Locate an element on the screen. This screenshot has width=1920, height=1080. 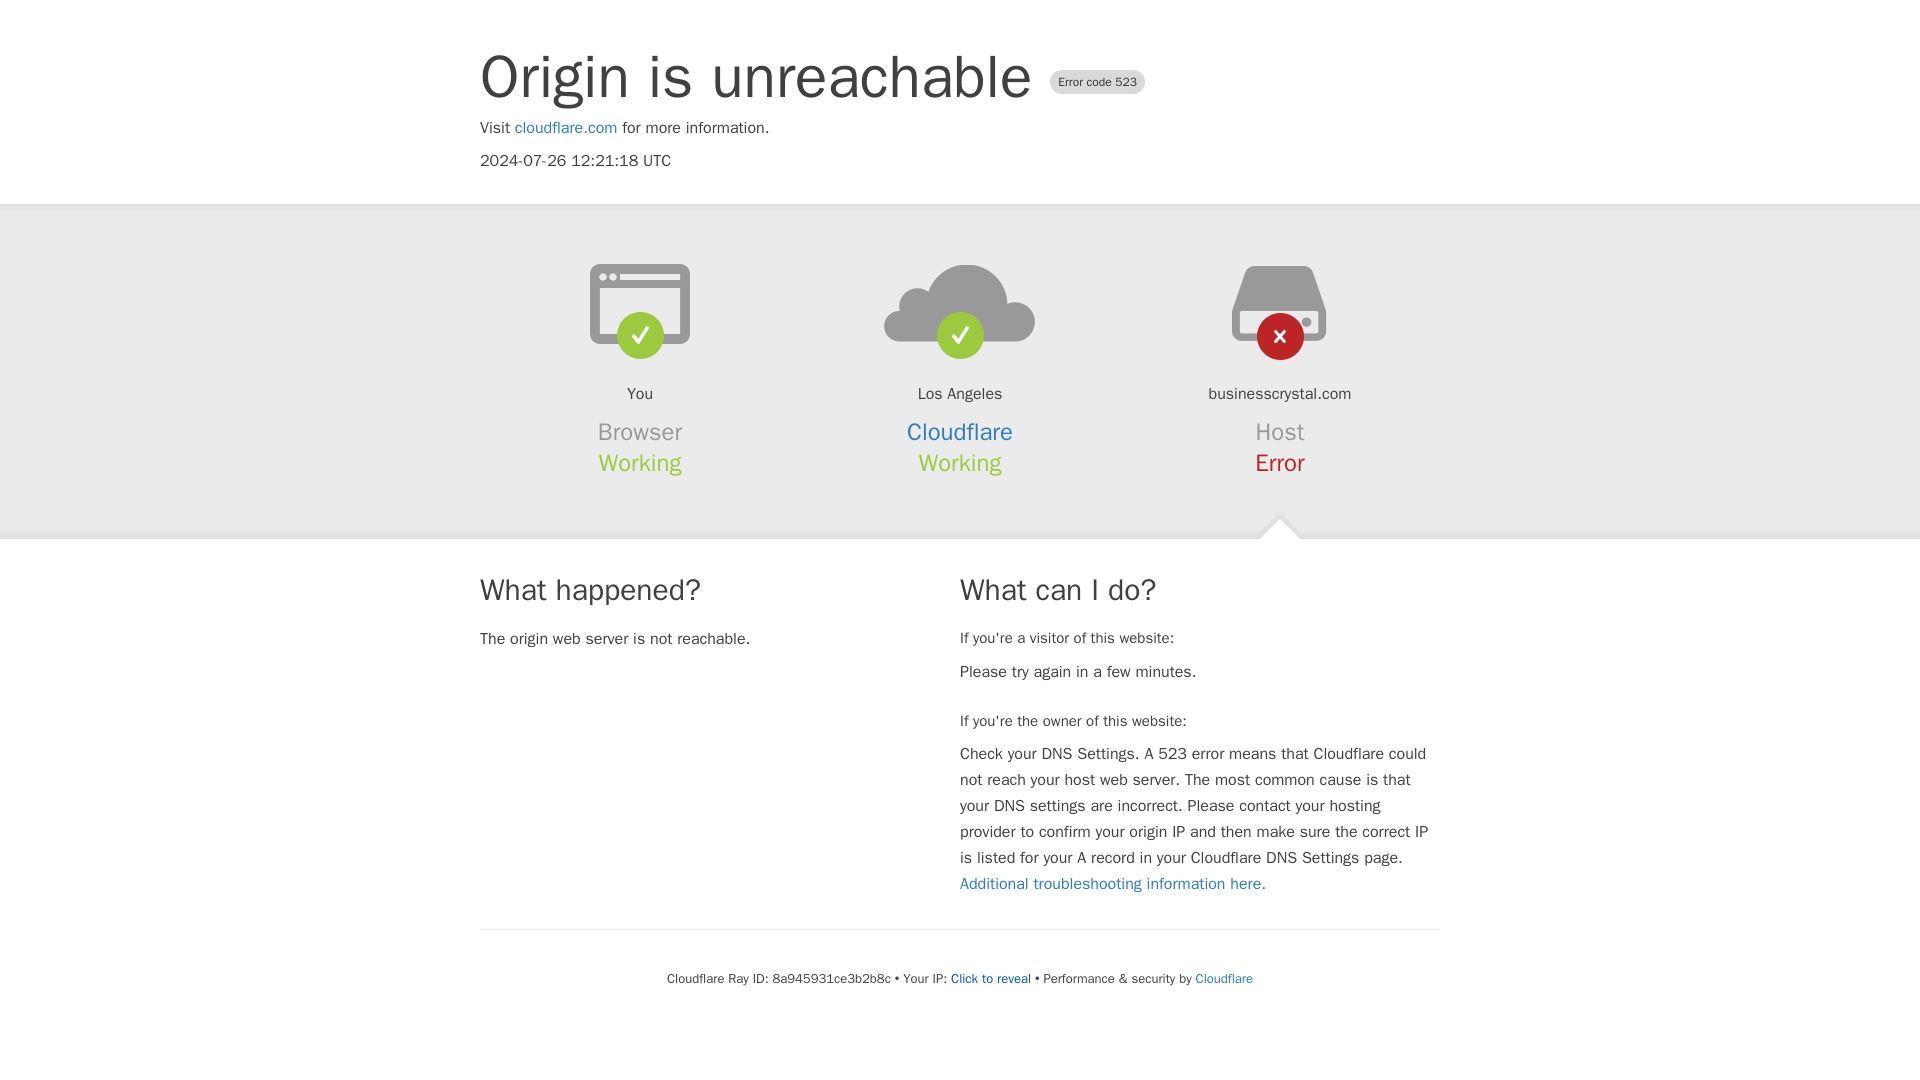
Click to reveal is located at coordinates (990, 978).